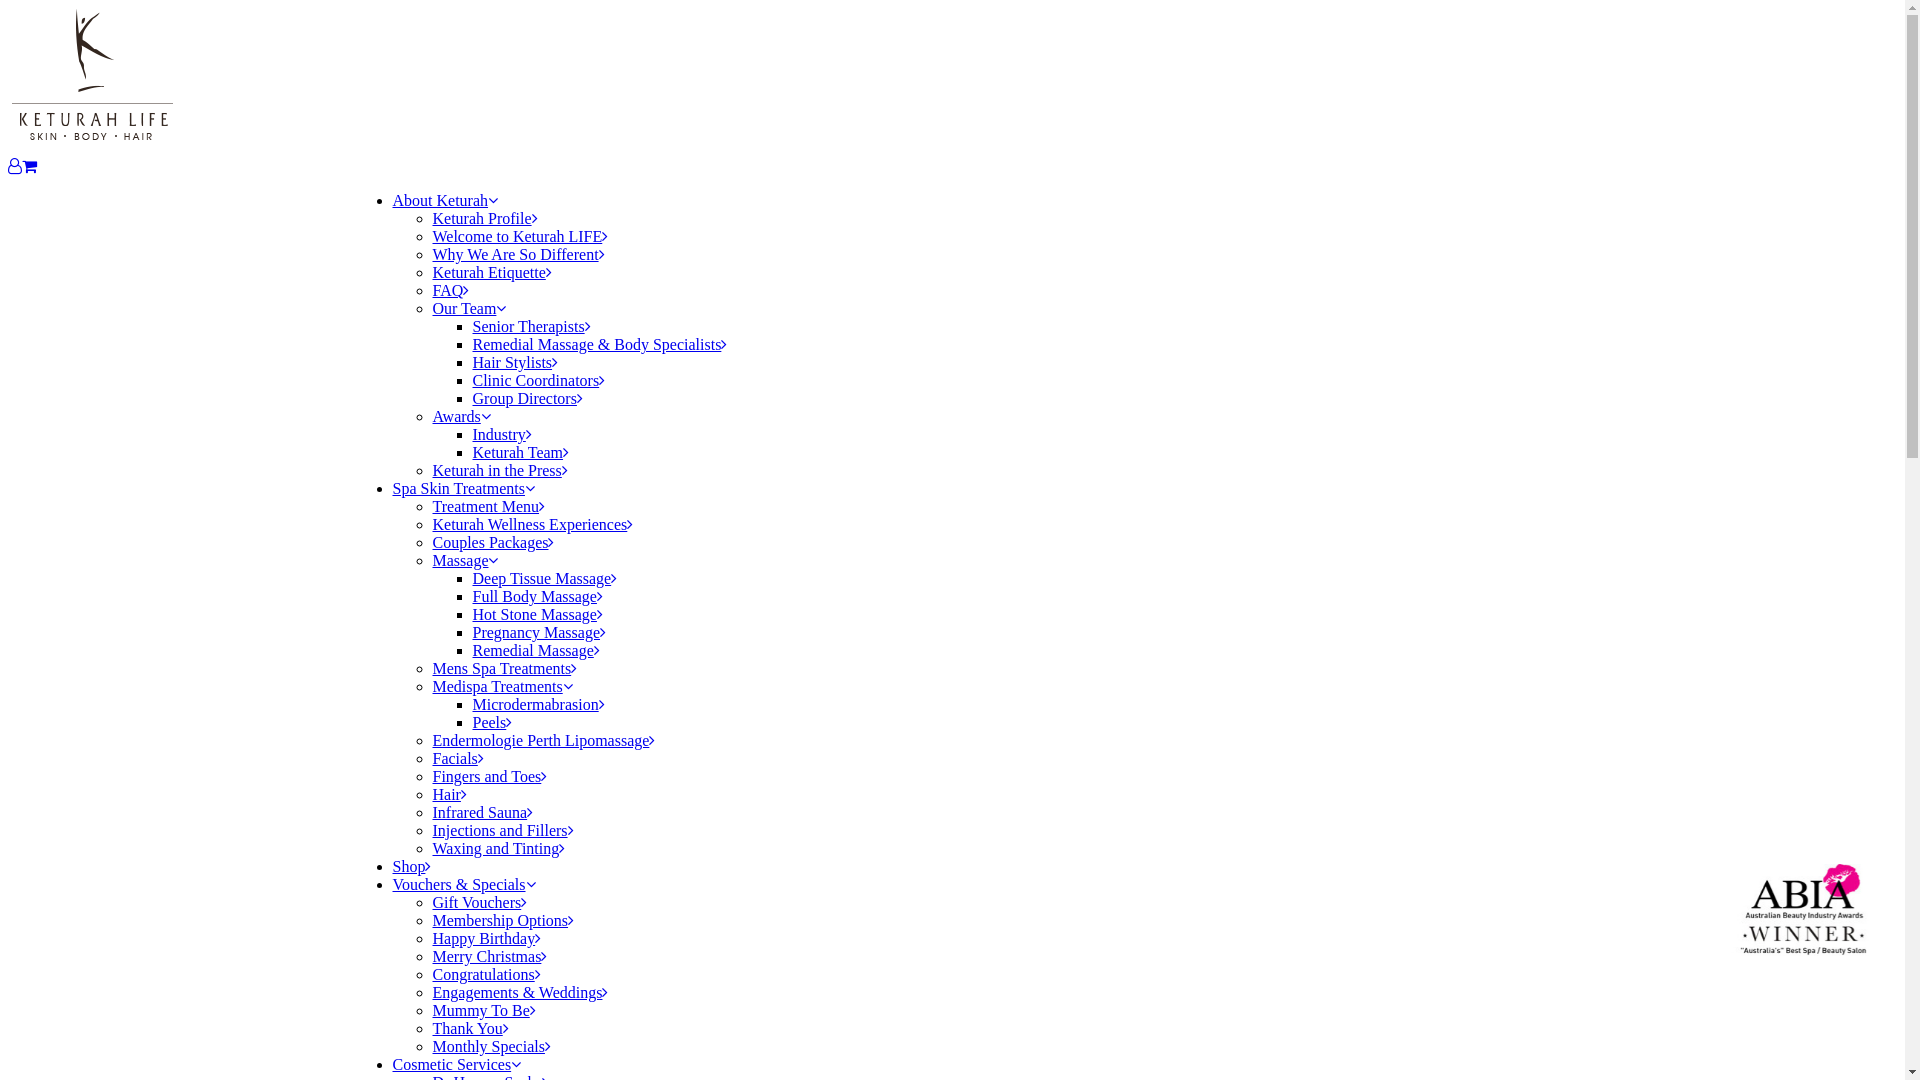  Describe the element at coordinates (449, 794) in the screenshot. I see `Hair` at that location.